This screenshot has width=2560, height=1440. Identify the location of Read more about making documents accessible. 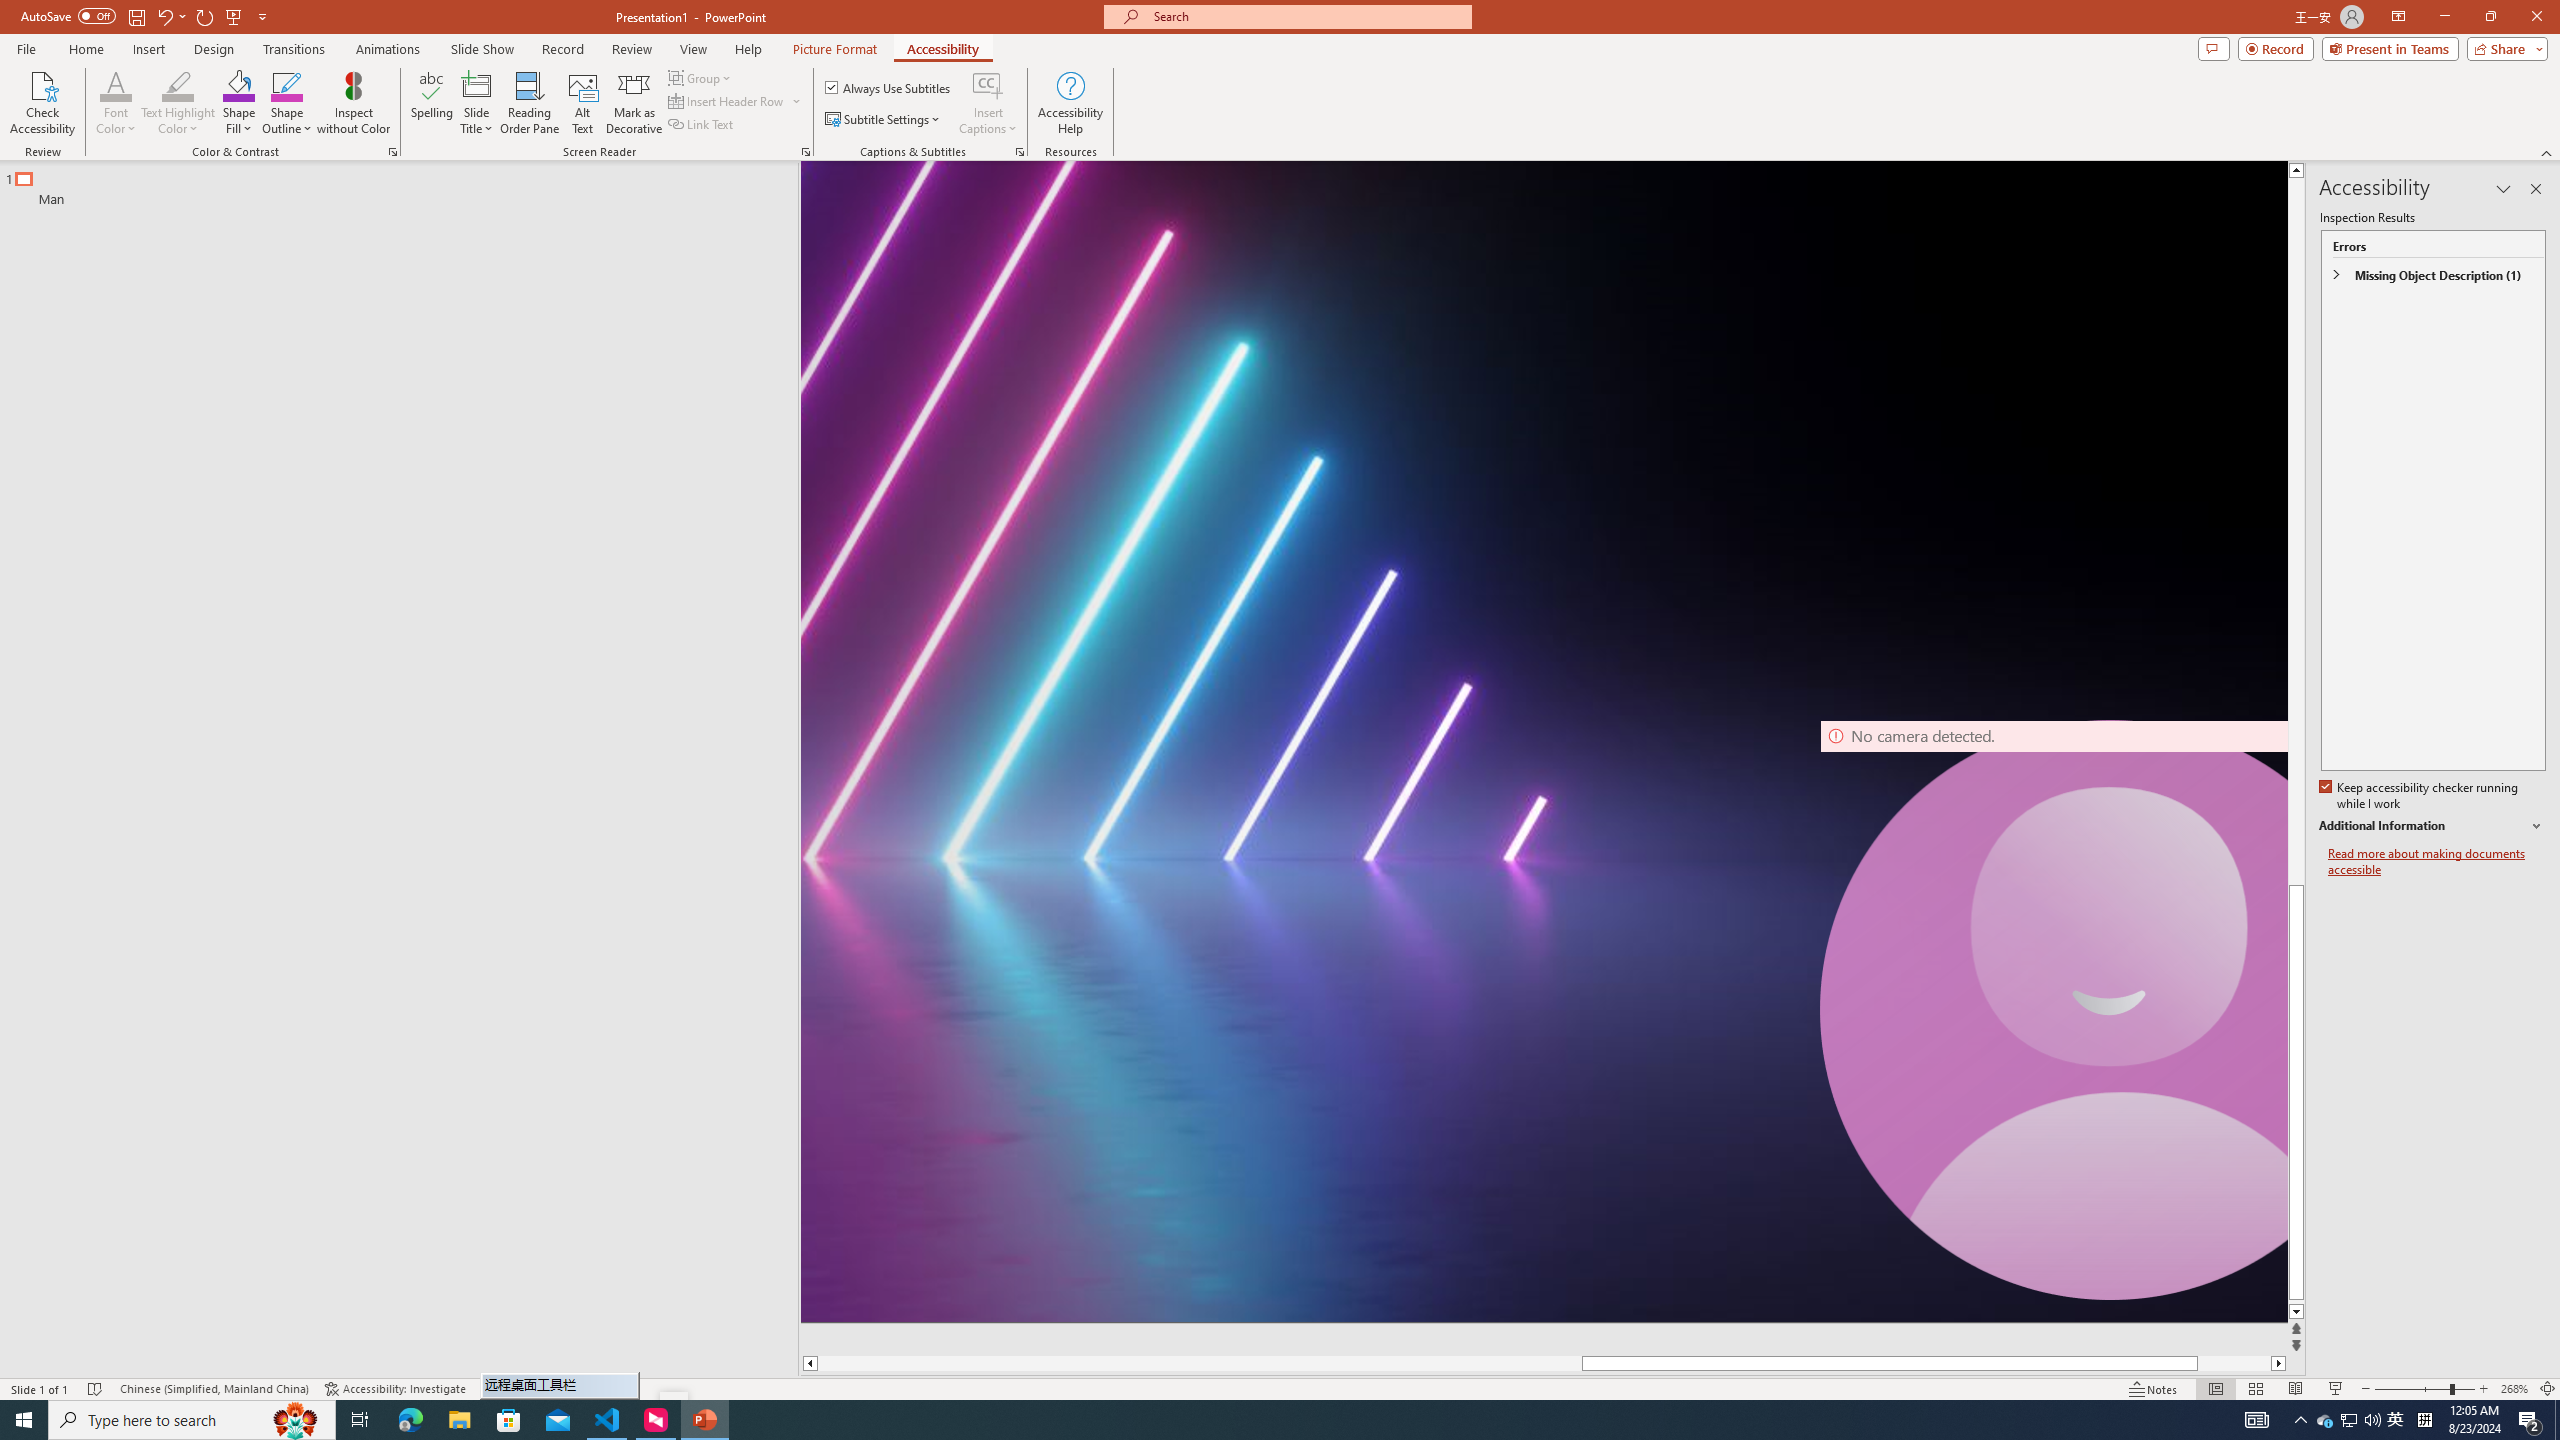
(2437, 862).